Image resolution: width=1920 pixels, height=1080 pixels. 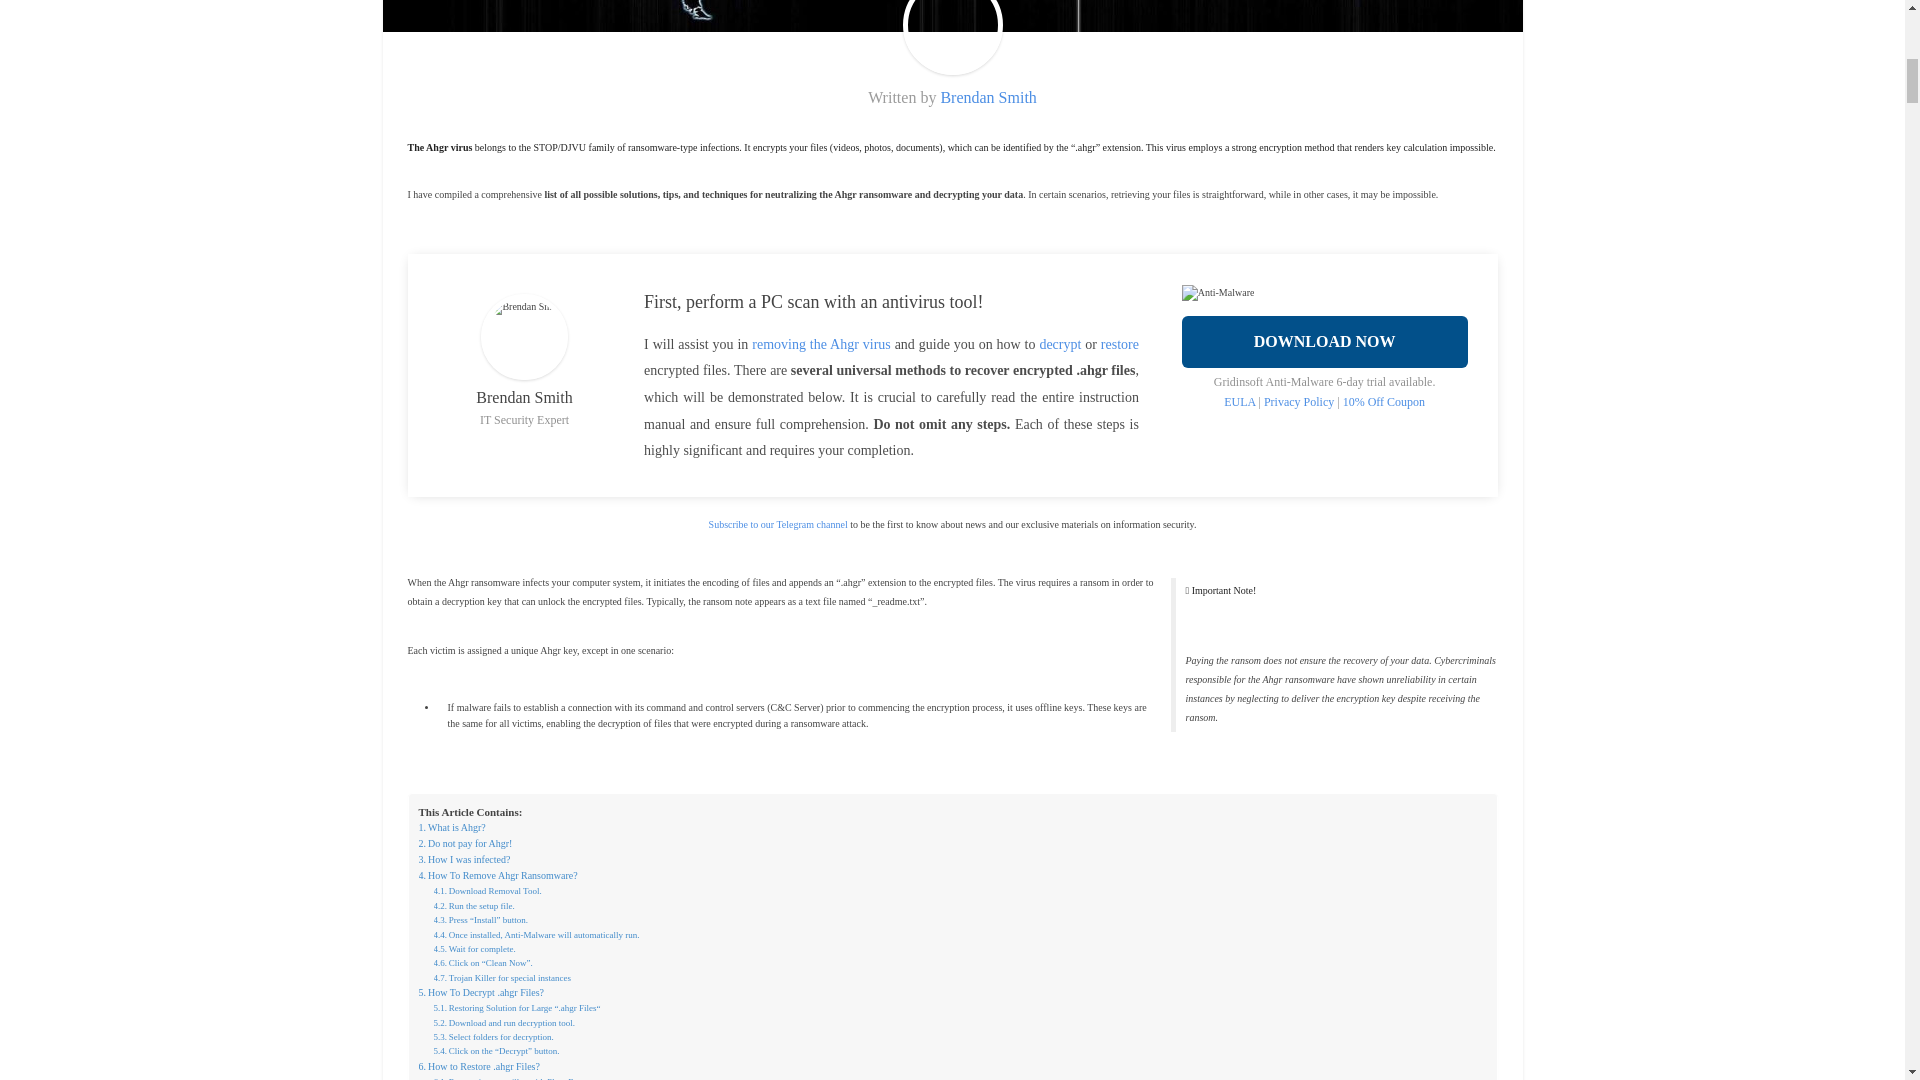 What do you see at coordinates (452, 827) in the screenshot?
I see `What is Ahgr?` at bounding box center [452, 827].